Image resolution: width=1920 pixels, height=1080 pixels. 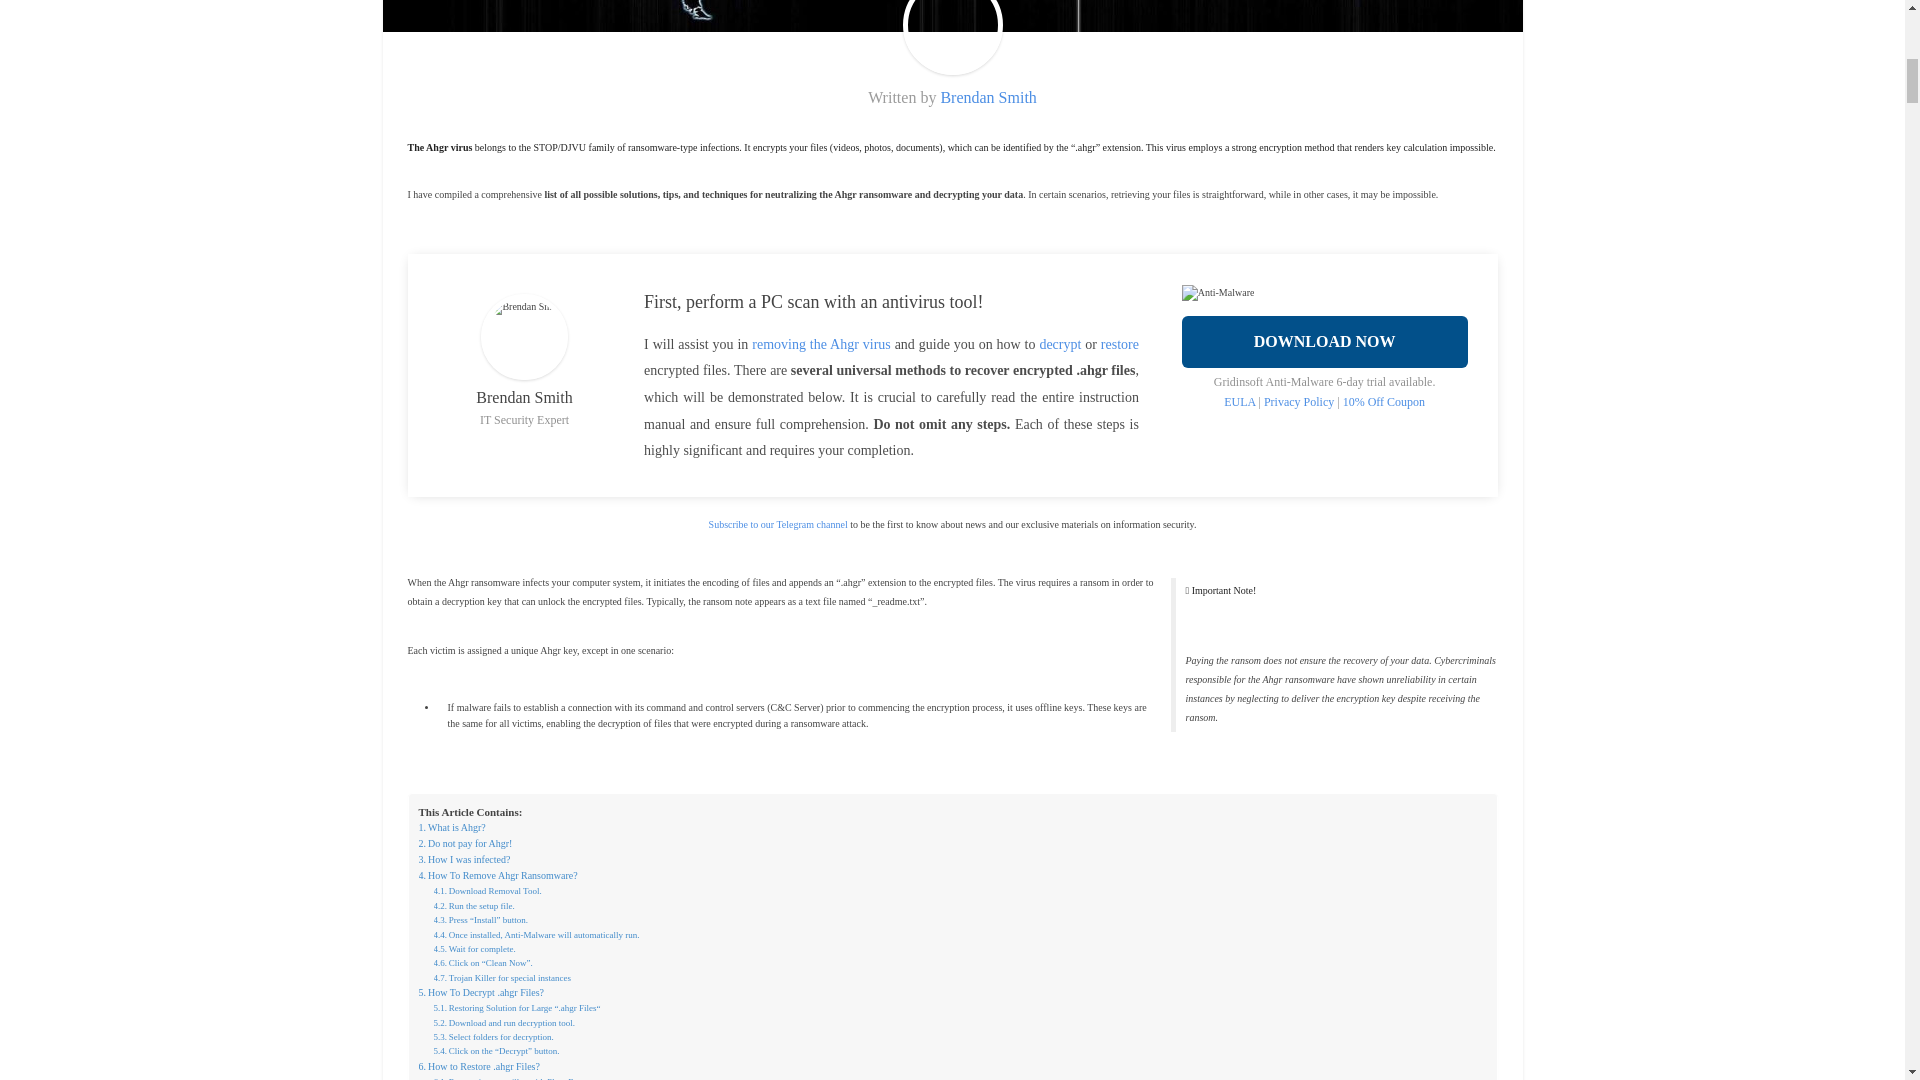 What do you see at coordinates (452, 827) in the screenshot?
I see `What is Ahgr?` at bounding box center [452, 827].